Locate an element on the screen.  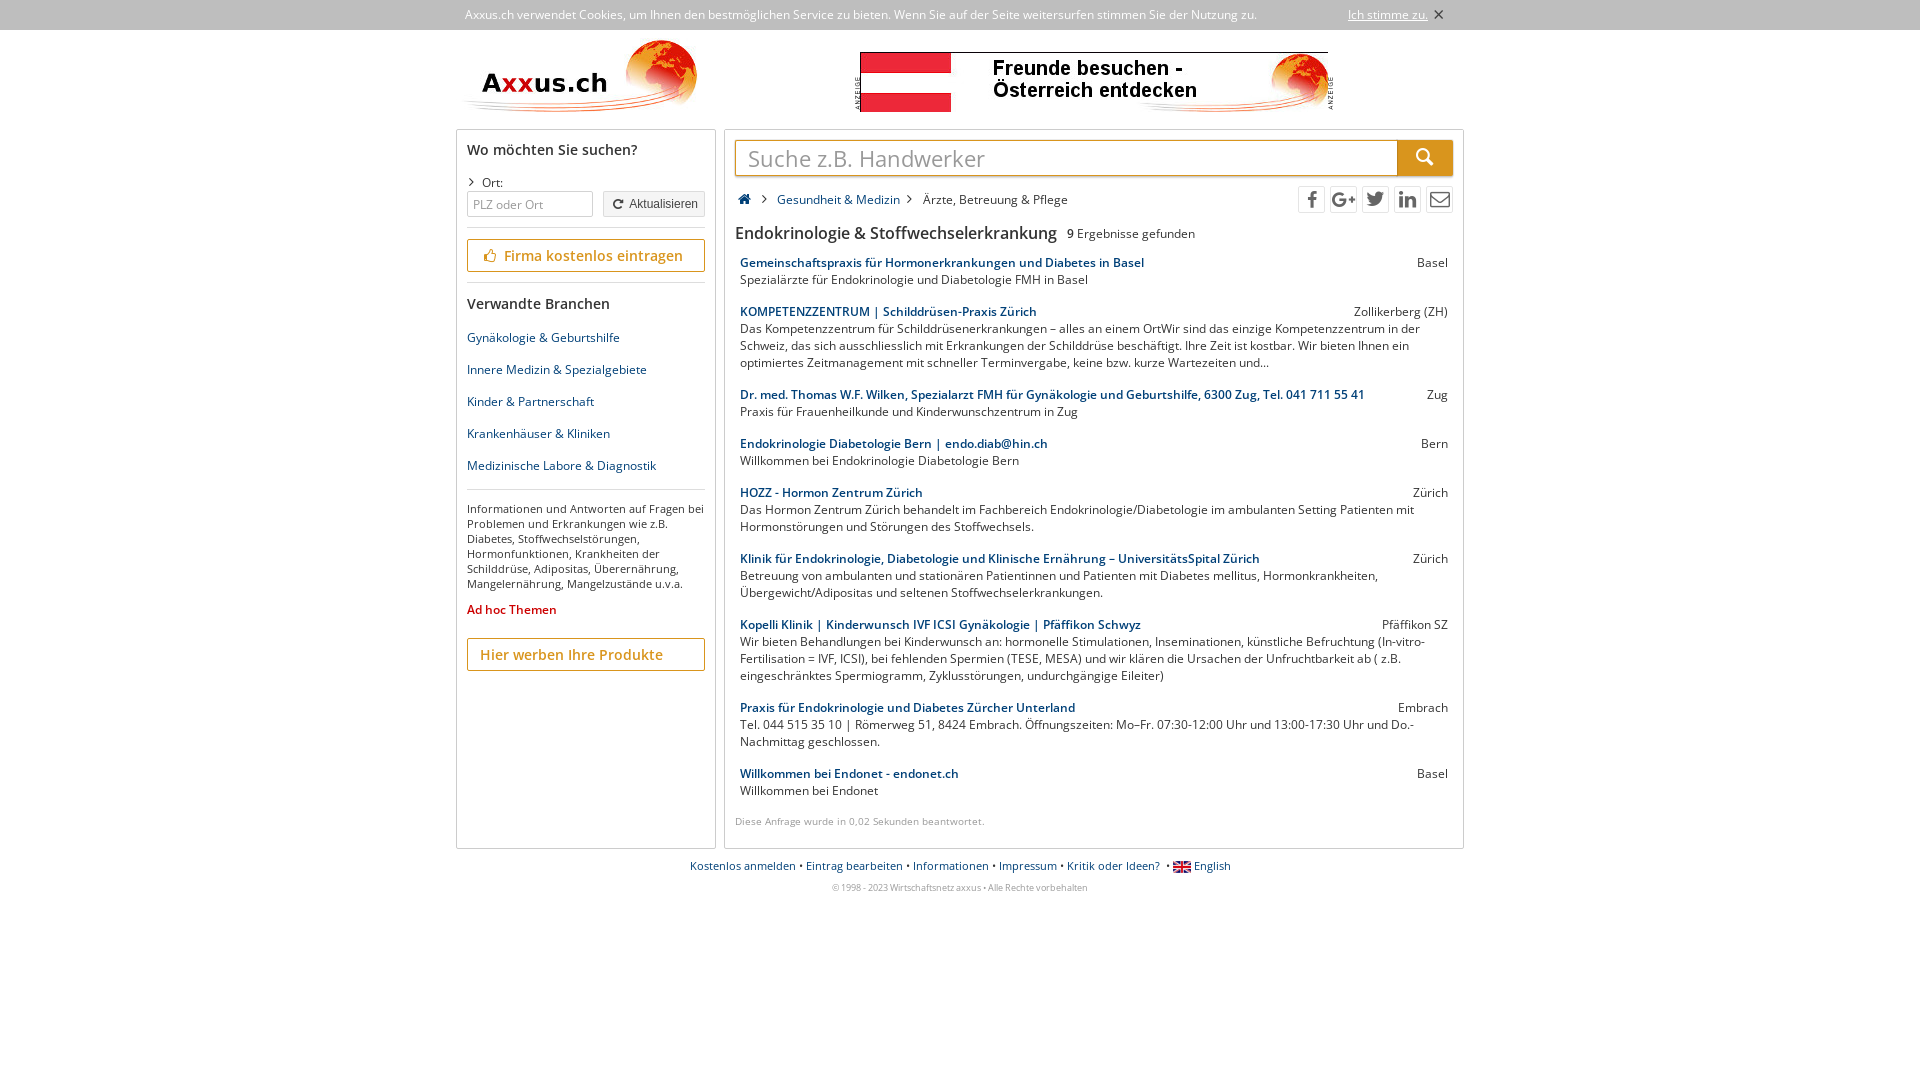
Hier werben Ihre Produkte is located at coordinates (586, 654).